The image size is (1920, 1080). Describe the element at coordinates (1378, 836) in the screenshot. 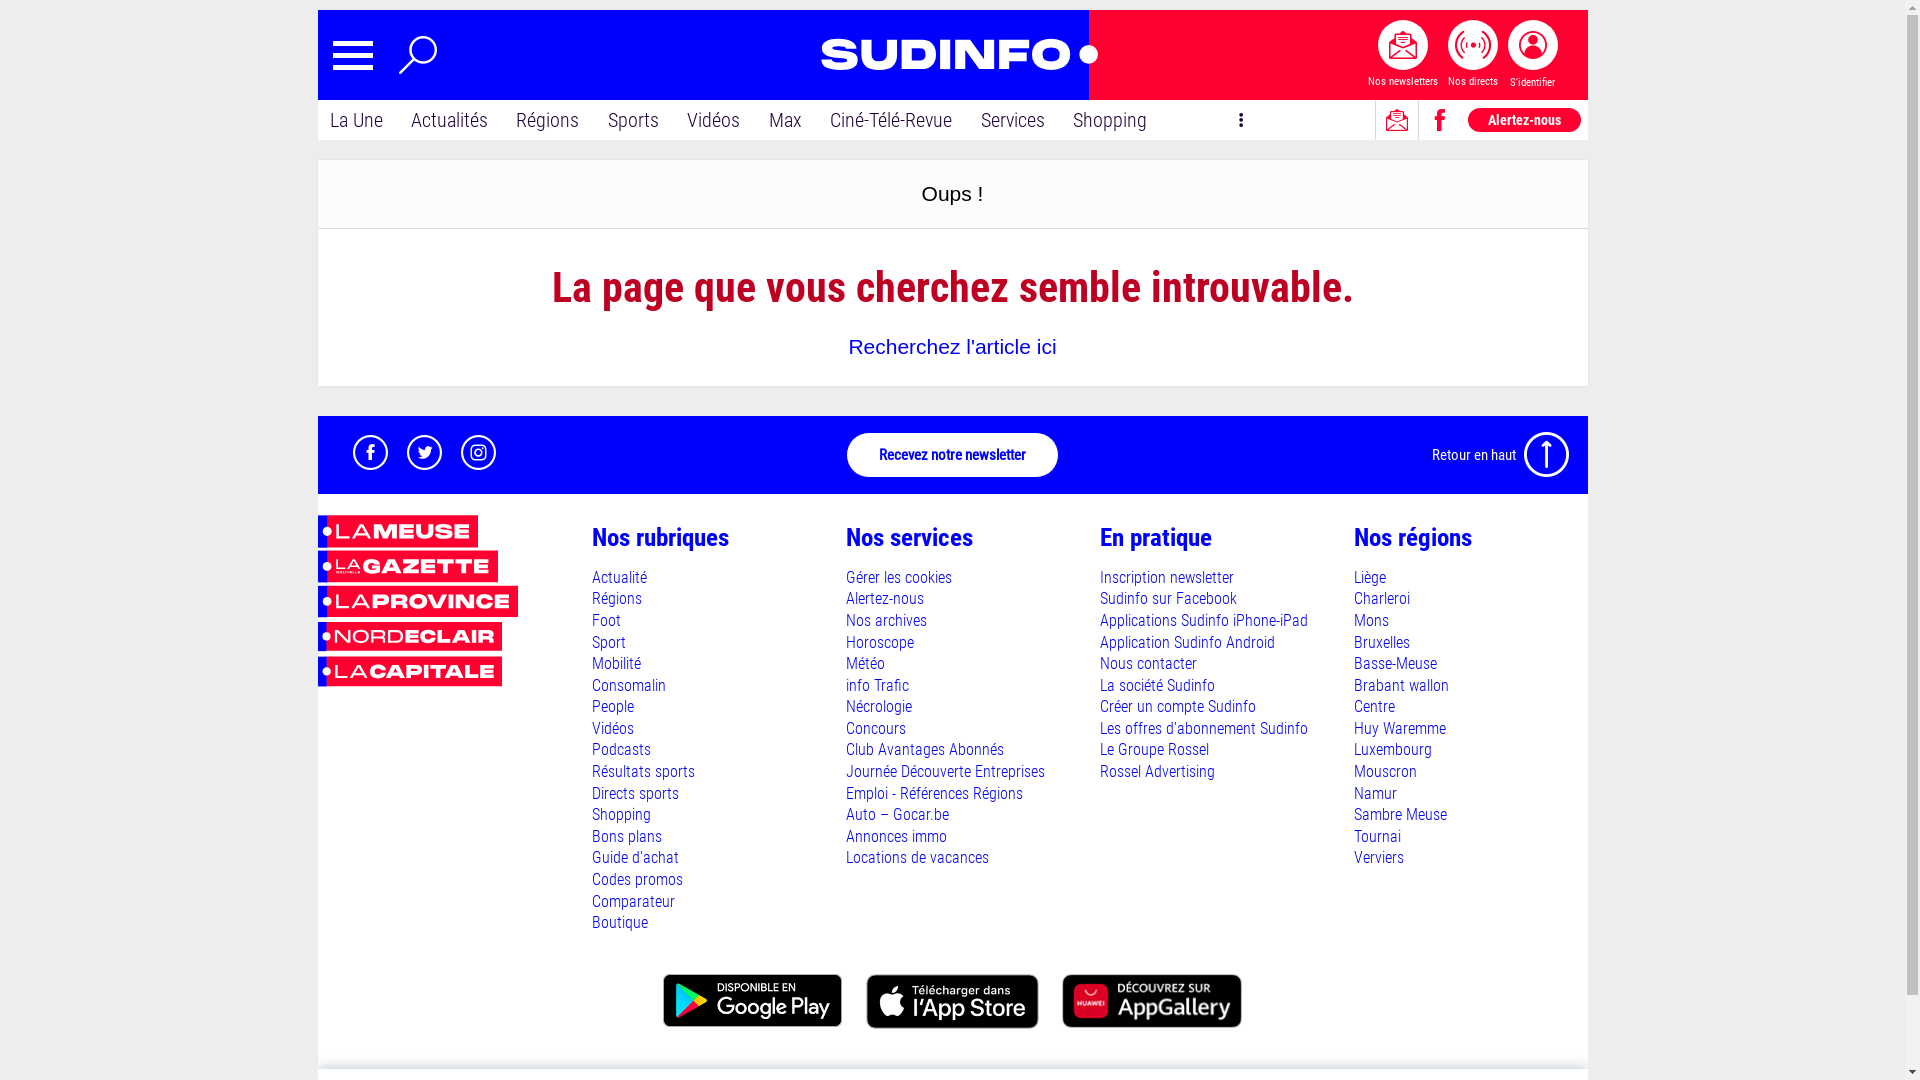

I see `Tournai` at that location.